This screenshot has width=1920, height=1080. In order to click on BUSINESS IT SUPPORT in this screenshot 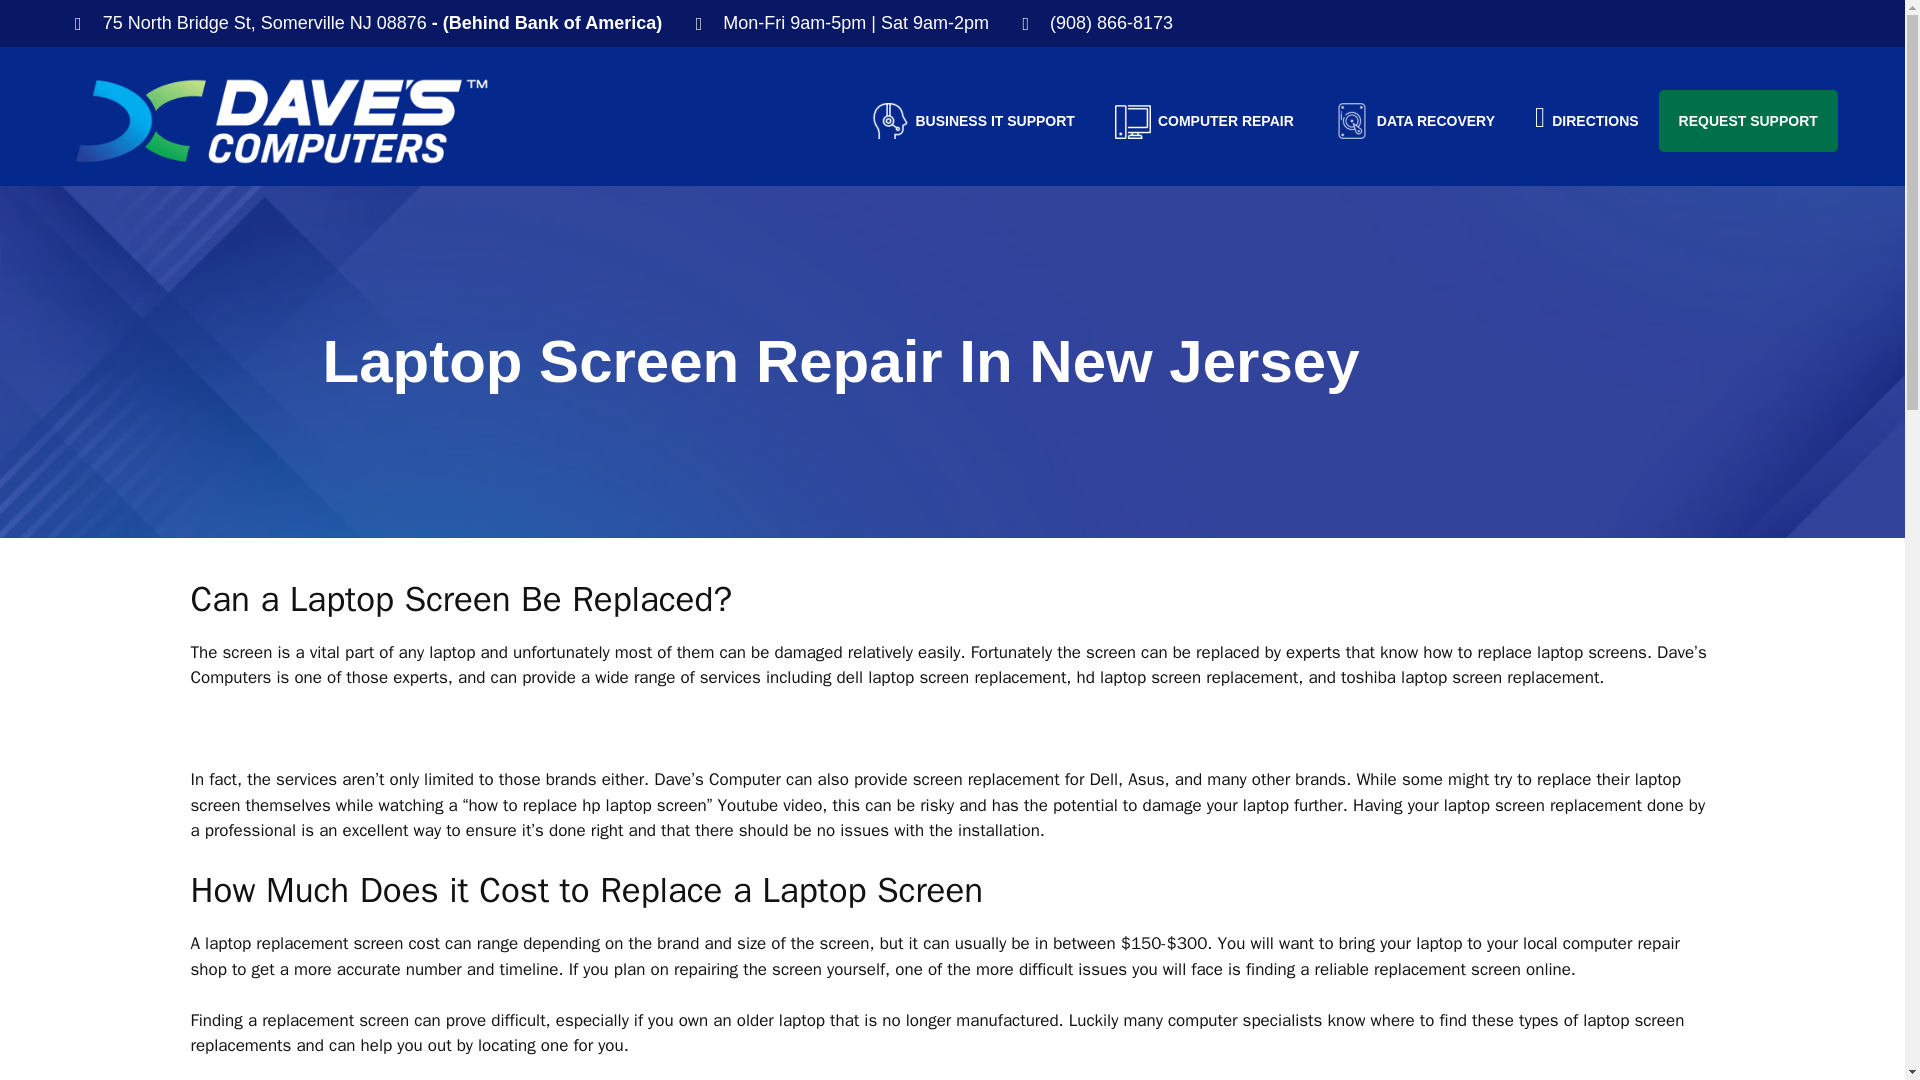, I will do `click(973, 120)`.